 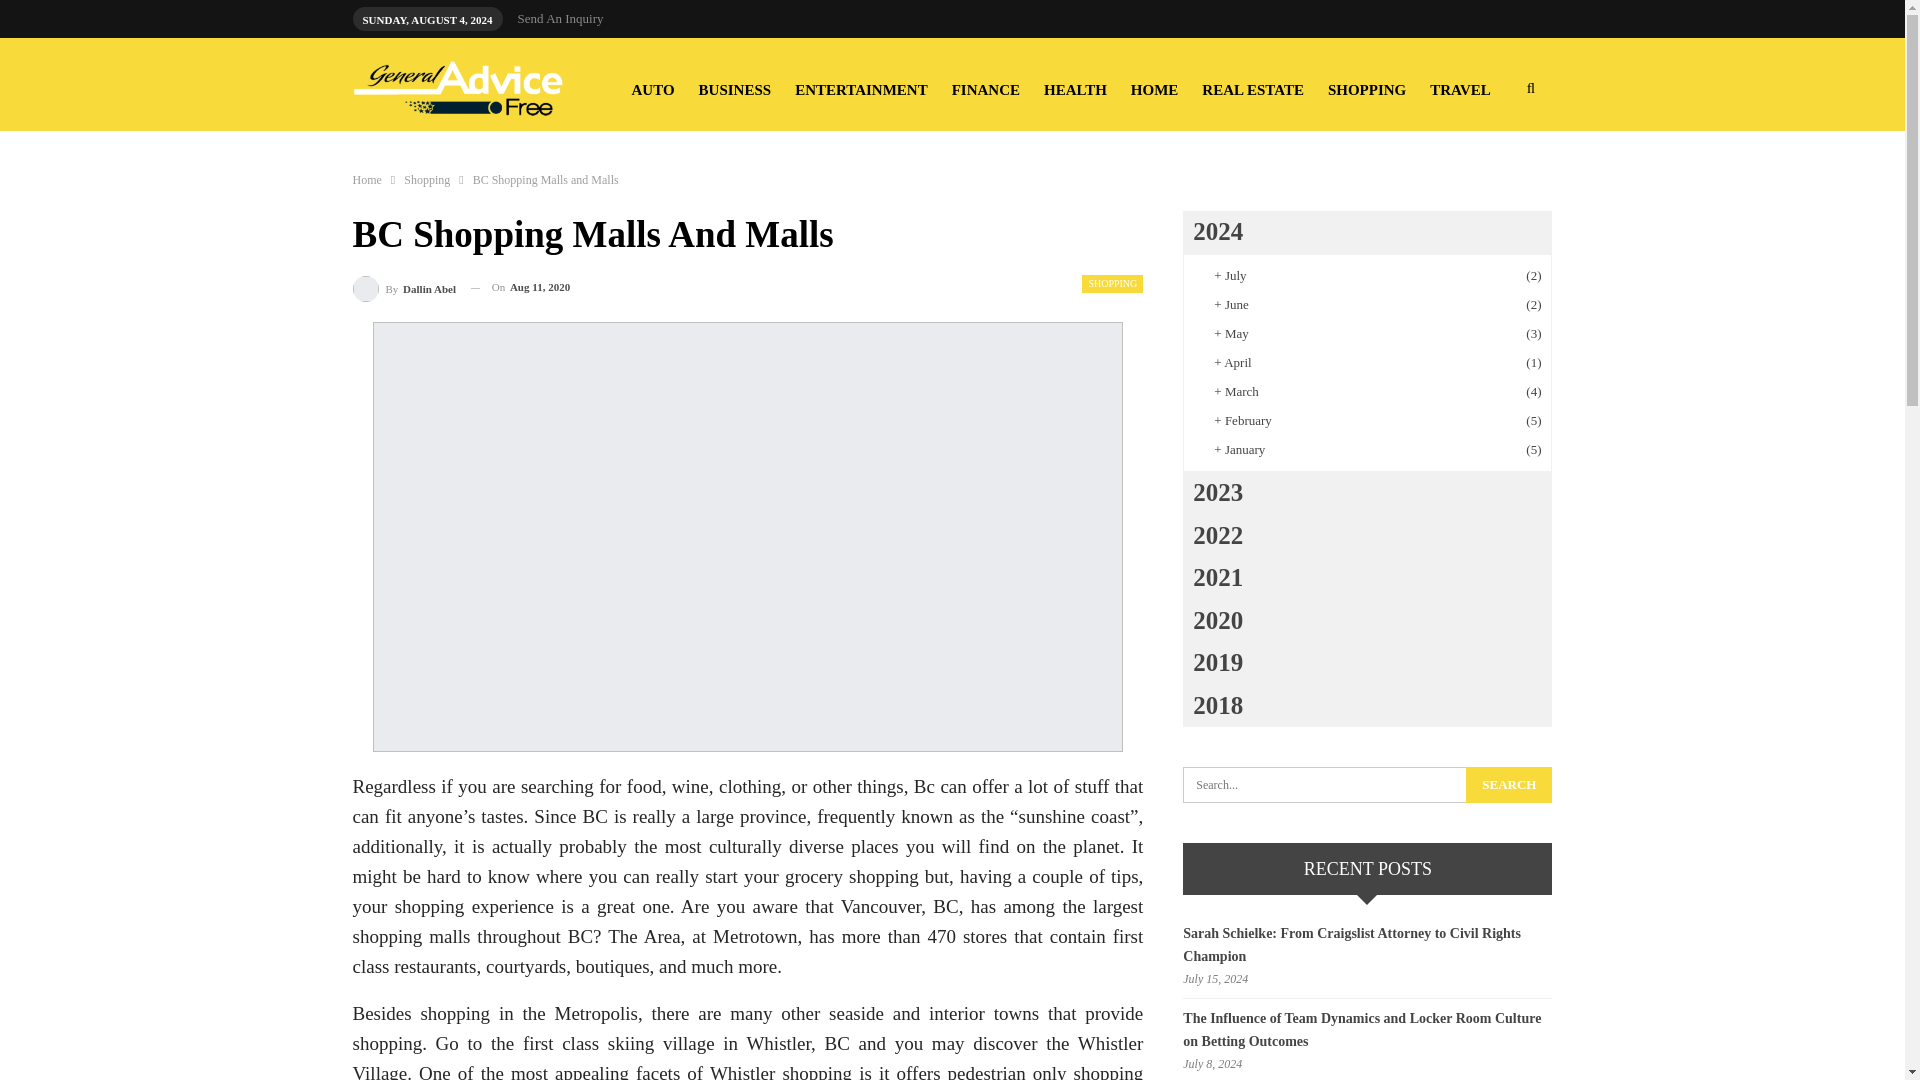 What do you see at coordinates (735, 90) in the screenshot?
I see `BUSINESS` at bounding box center [735, 90].